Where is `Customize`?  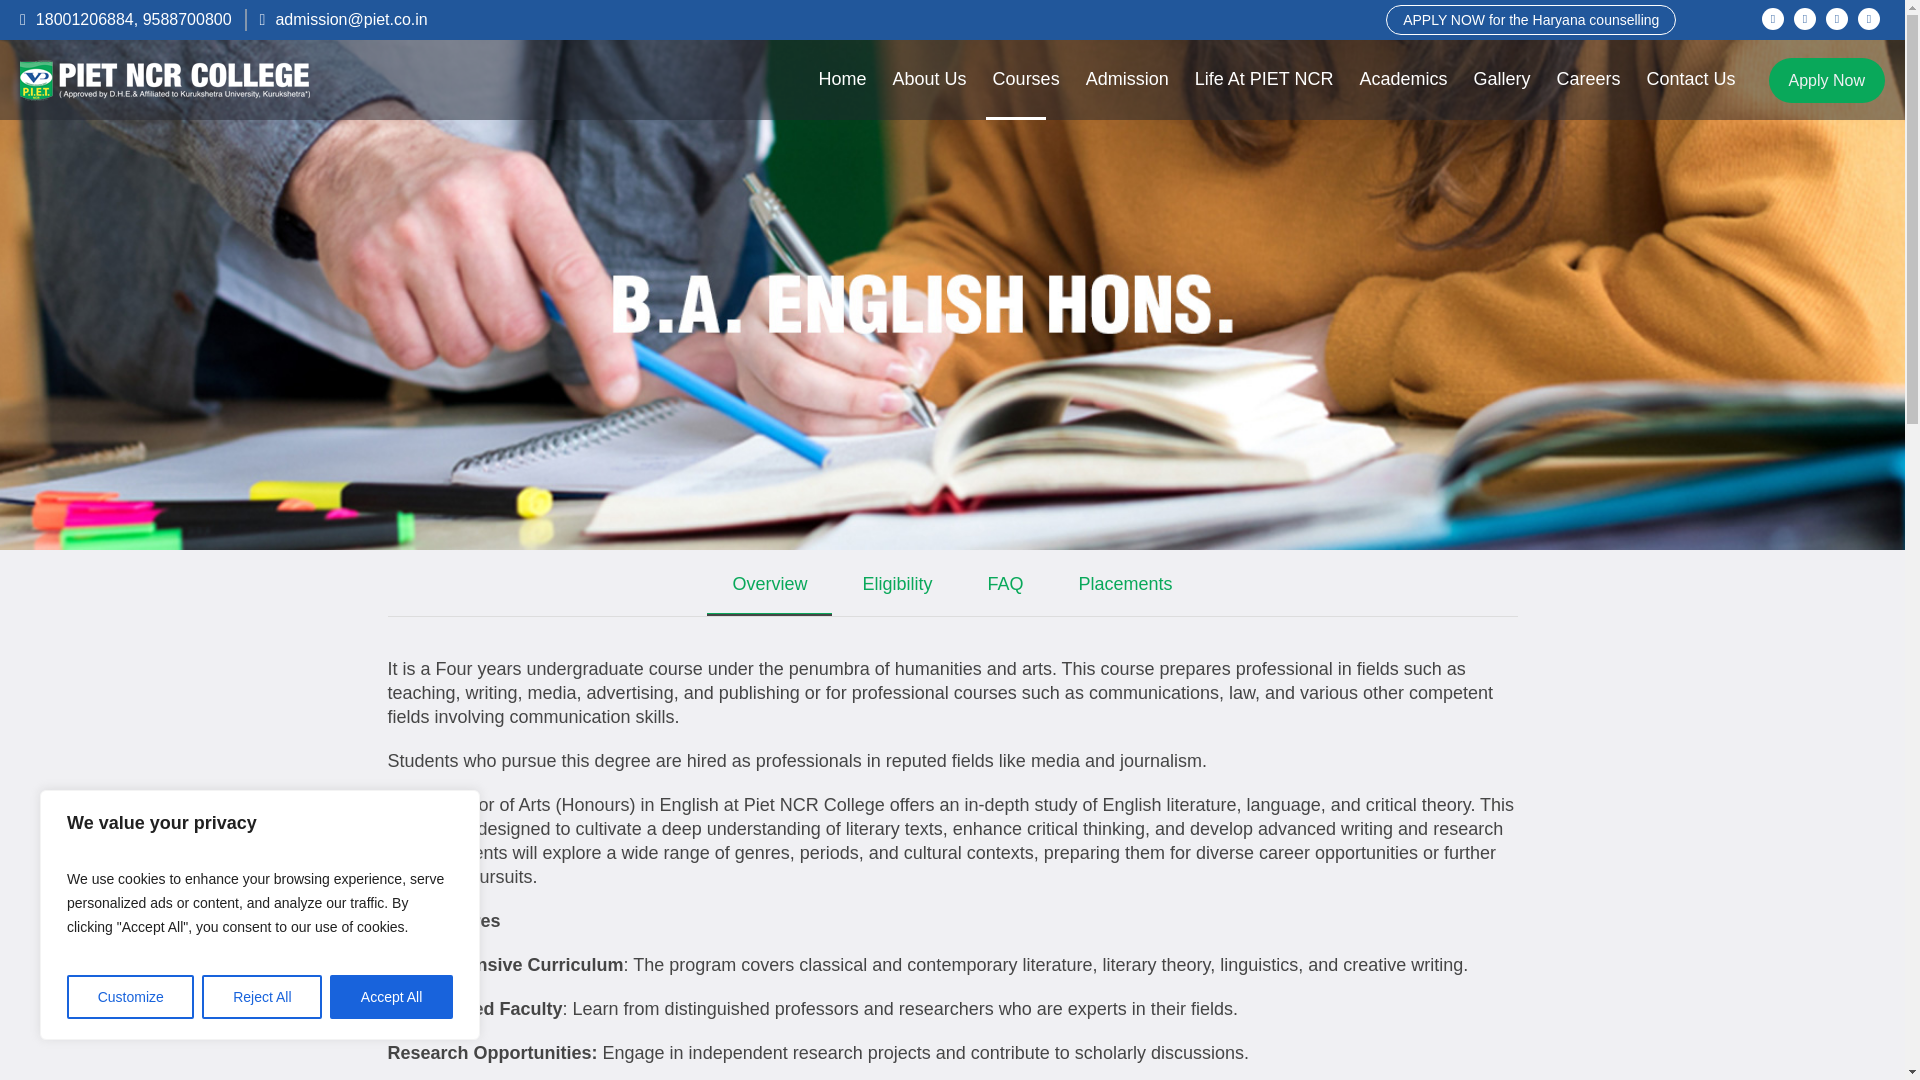 Customize is located at coordinates (130, 997).